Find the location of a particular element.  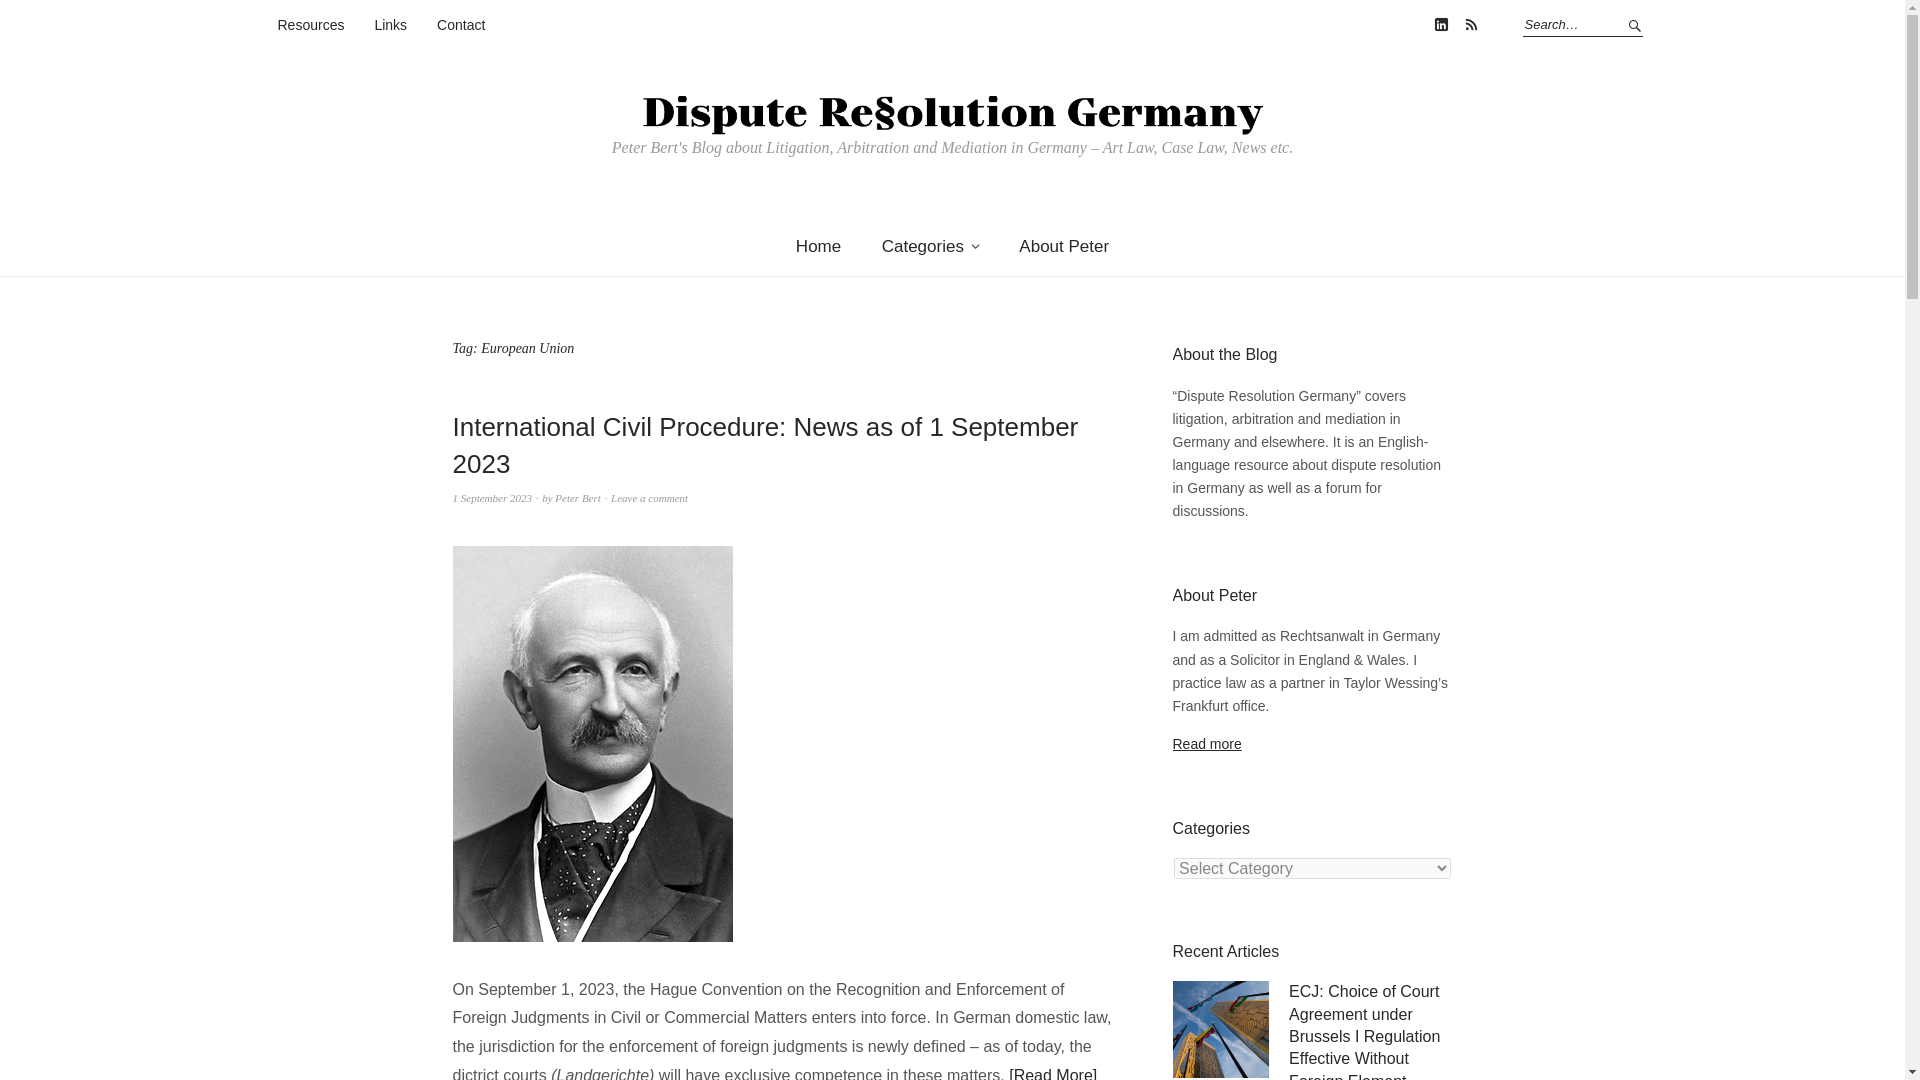

International Civil Procedure: News as of 1 September 2023 is located at coordinates (764, 444).